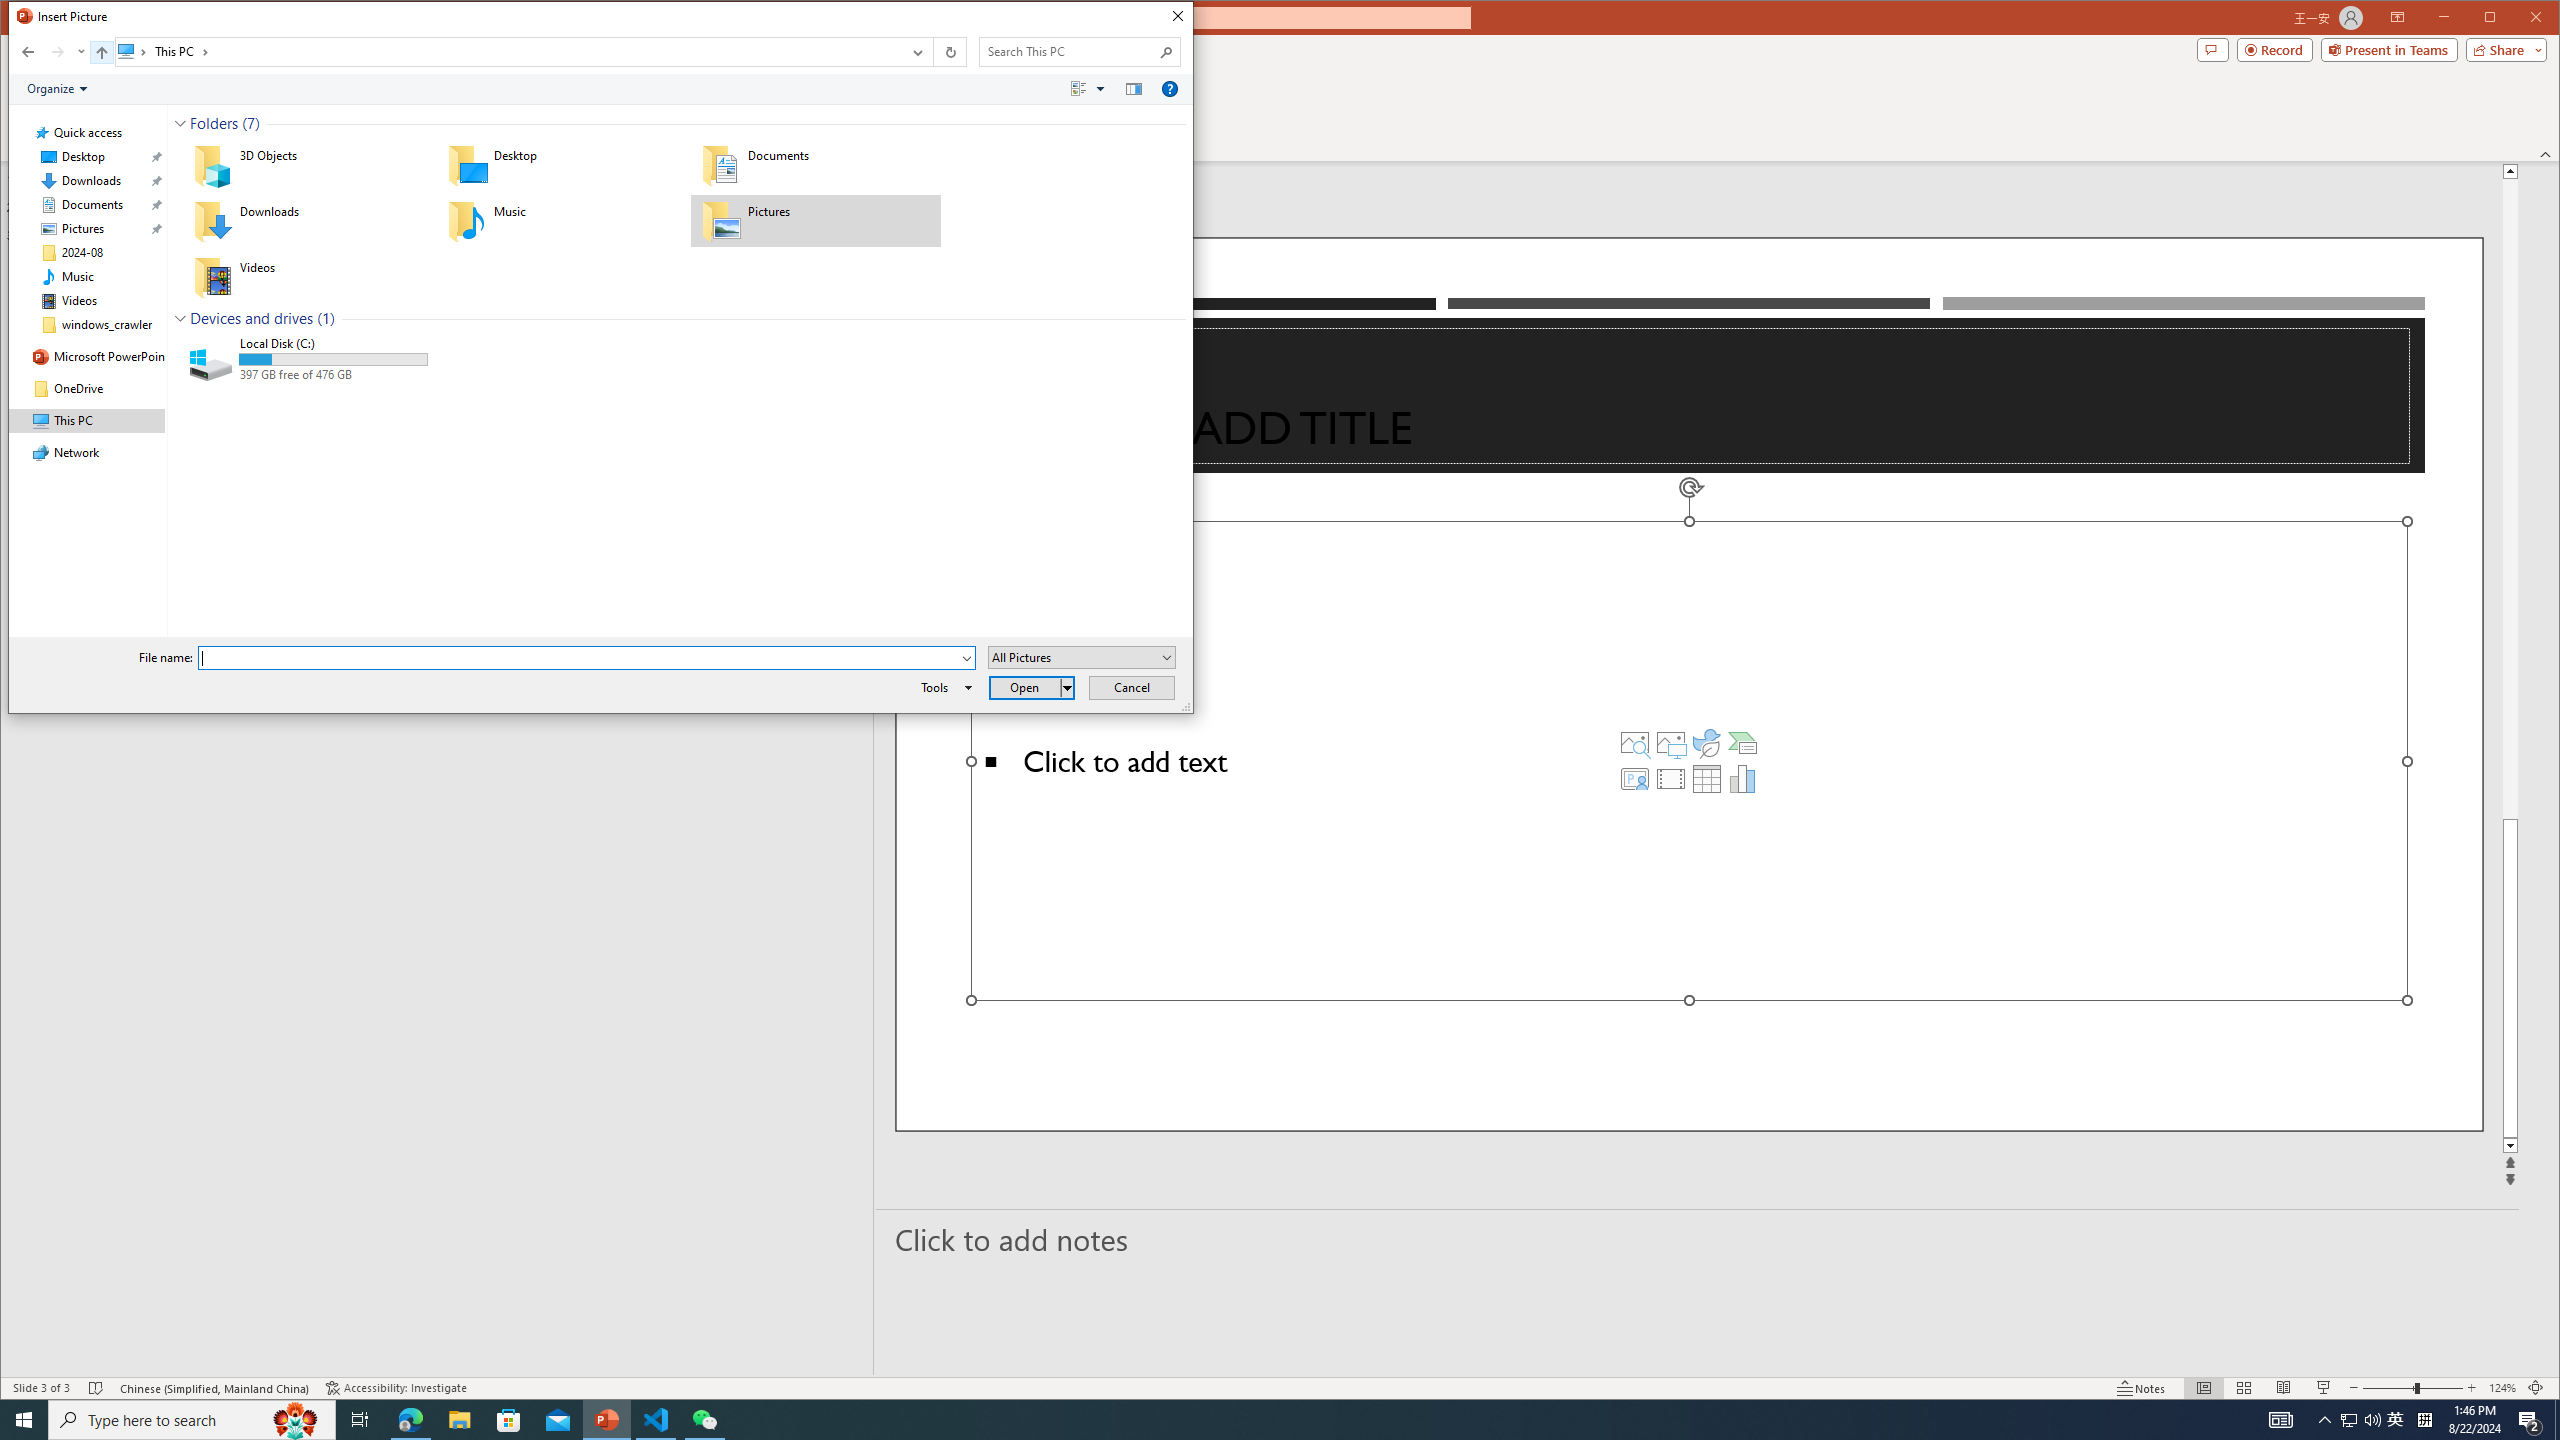 The height and width of the screenshot is (1440, 2560). What do you see at coordinates (1102, 89) in the screenshot?
I see `View Slider` at bounding box center [1102, 89].